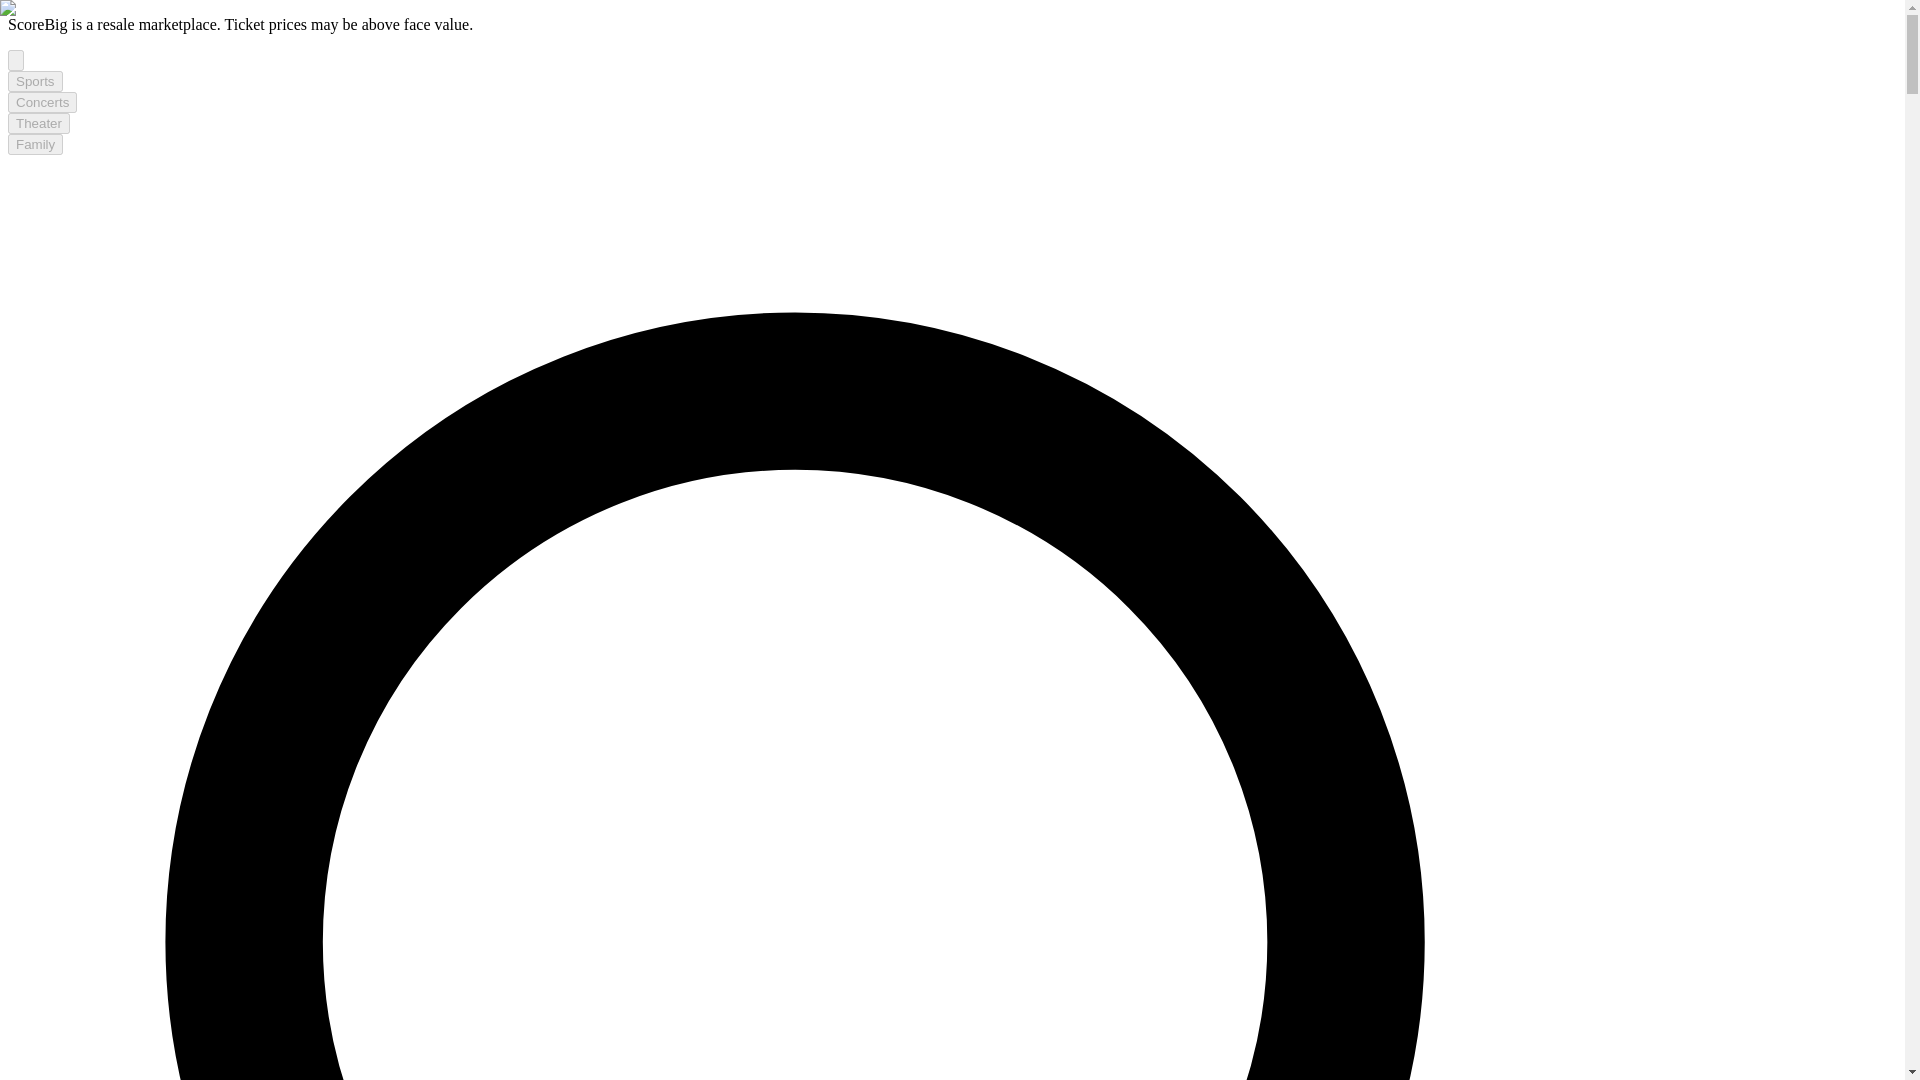  What do you see at coordinates (42, 102) in the screenshot?
I see `Concerts` at bounding box center [42, 102].